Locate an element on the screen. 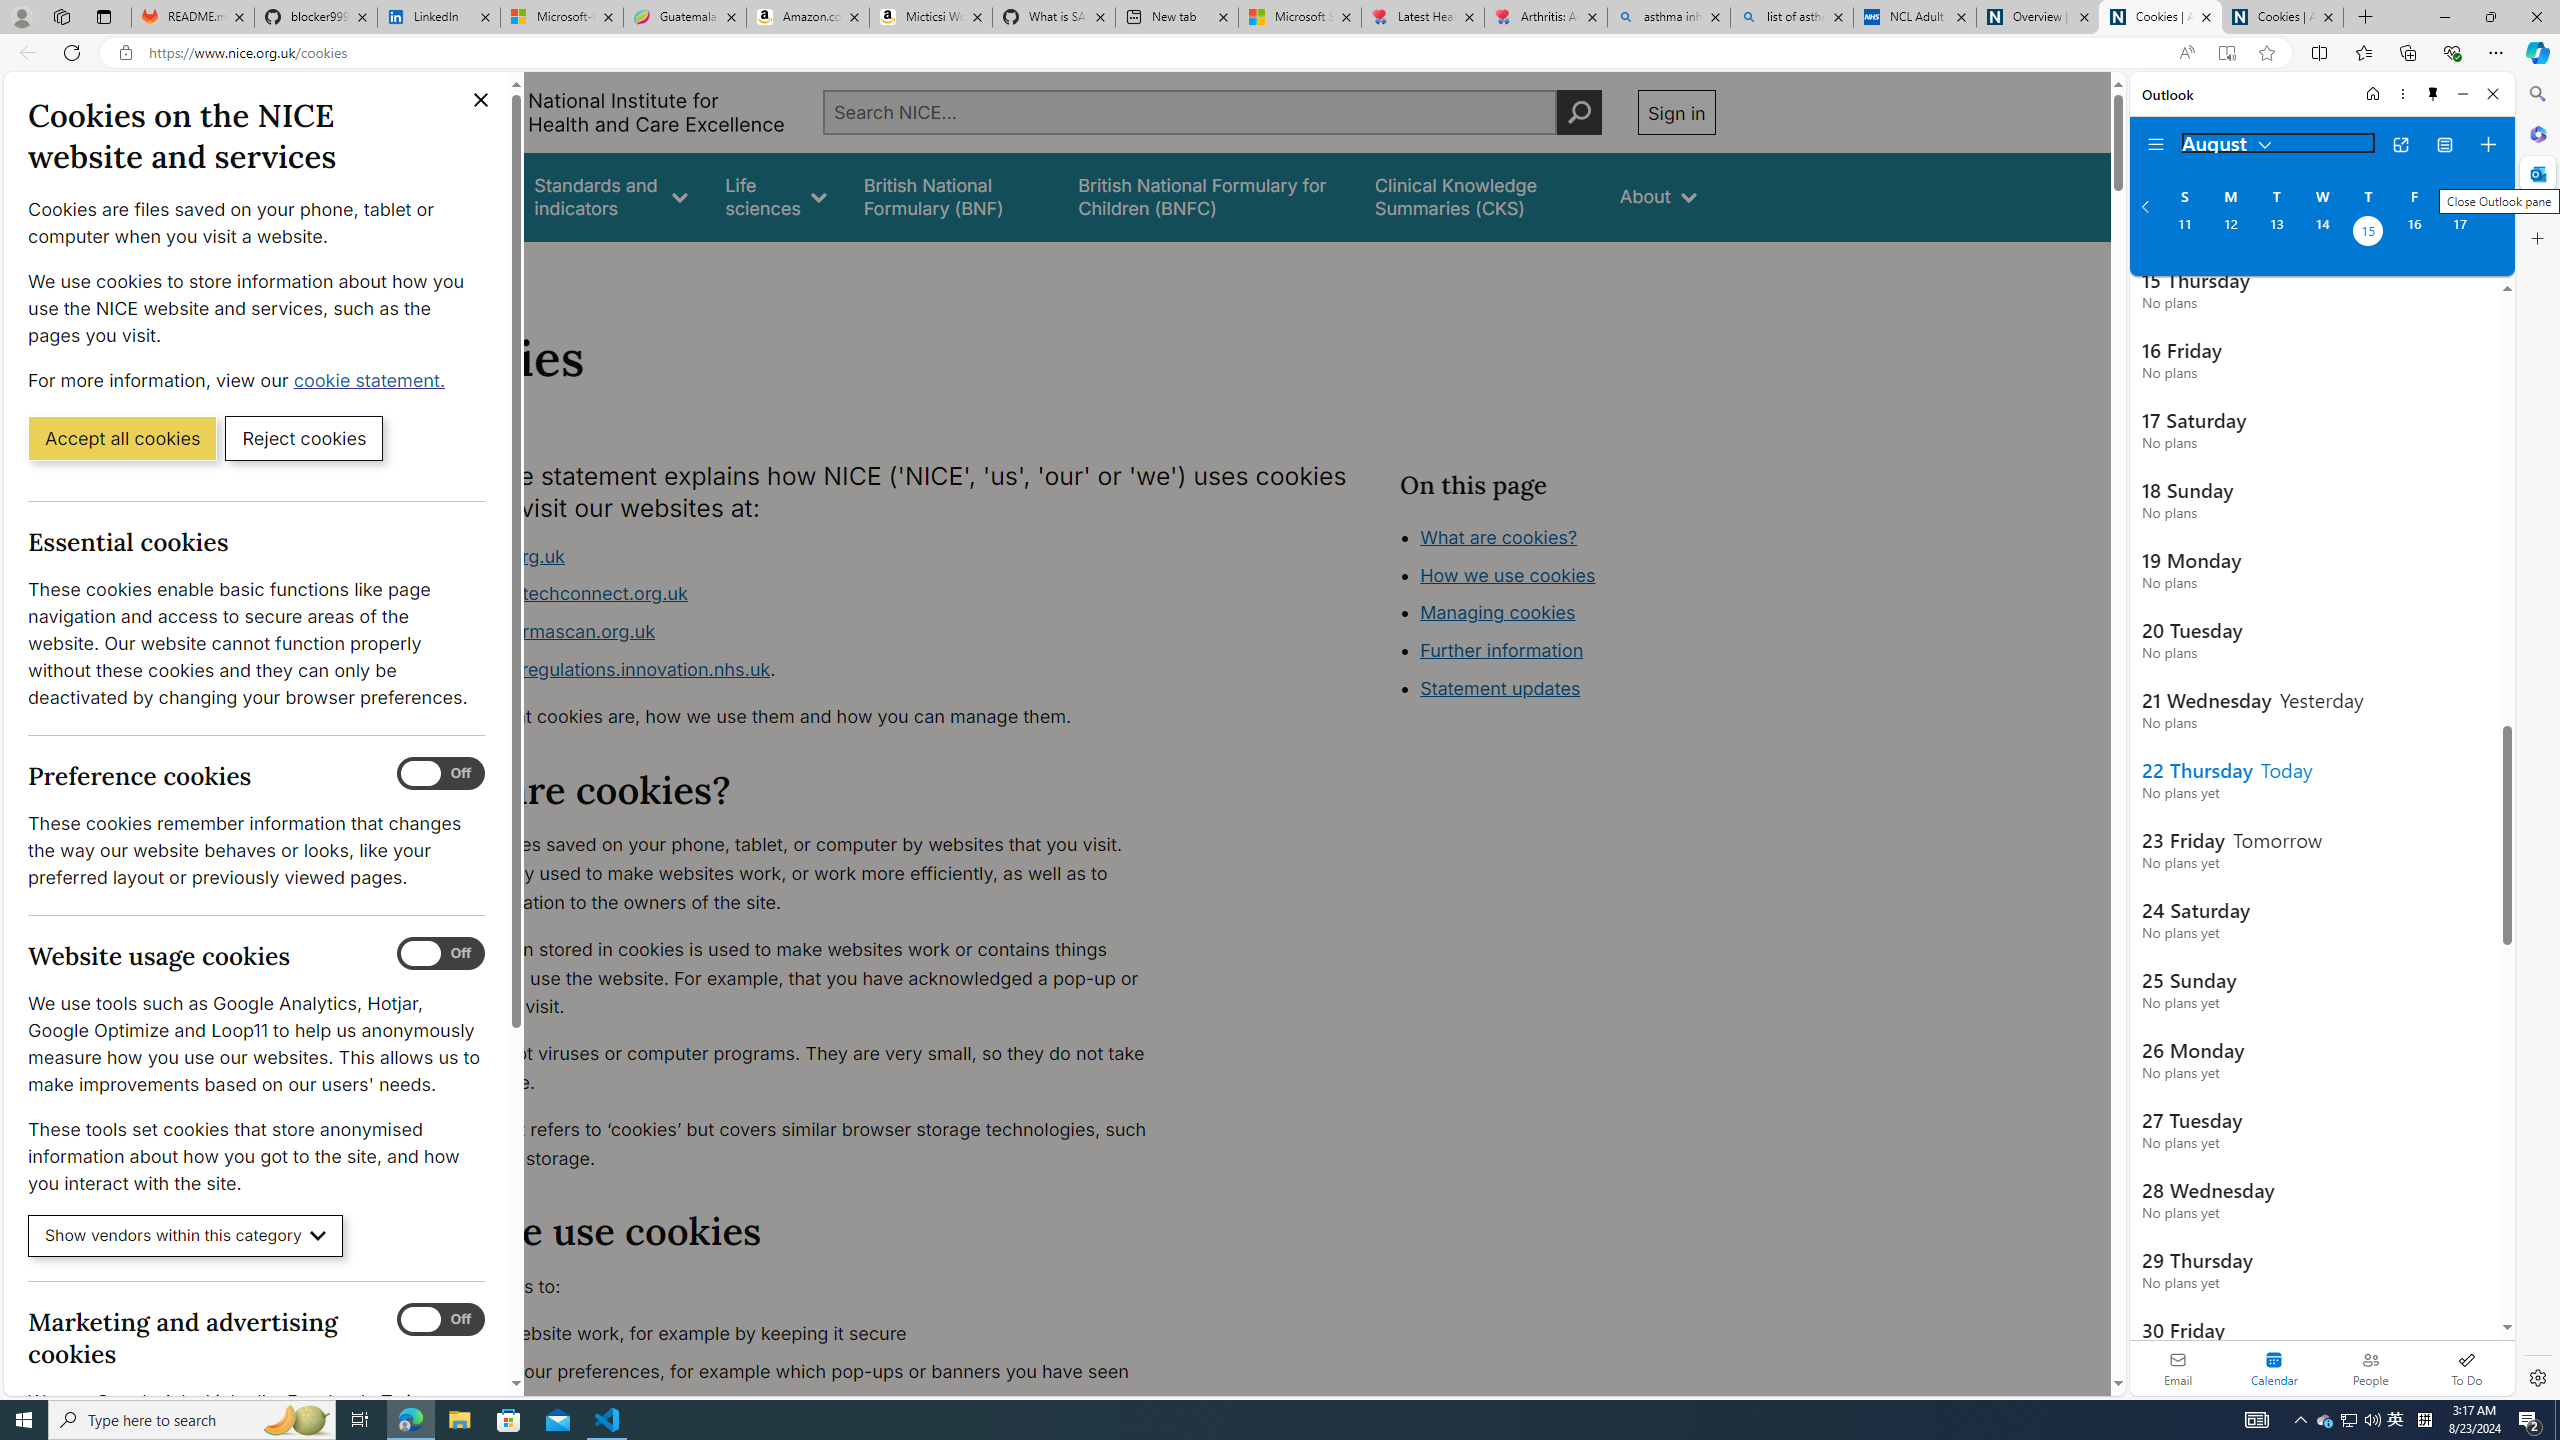 The height and width of the screenshot is (1440, 2560). Preference cookies is located at coordinates (441, 774).